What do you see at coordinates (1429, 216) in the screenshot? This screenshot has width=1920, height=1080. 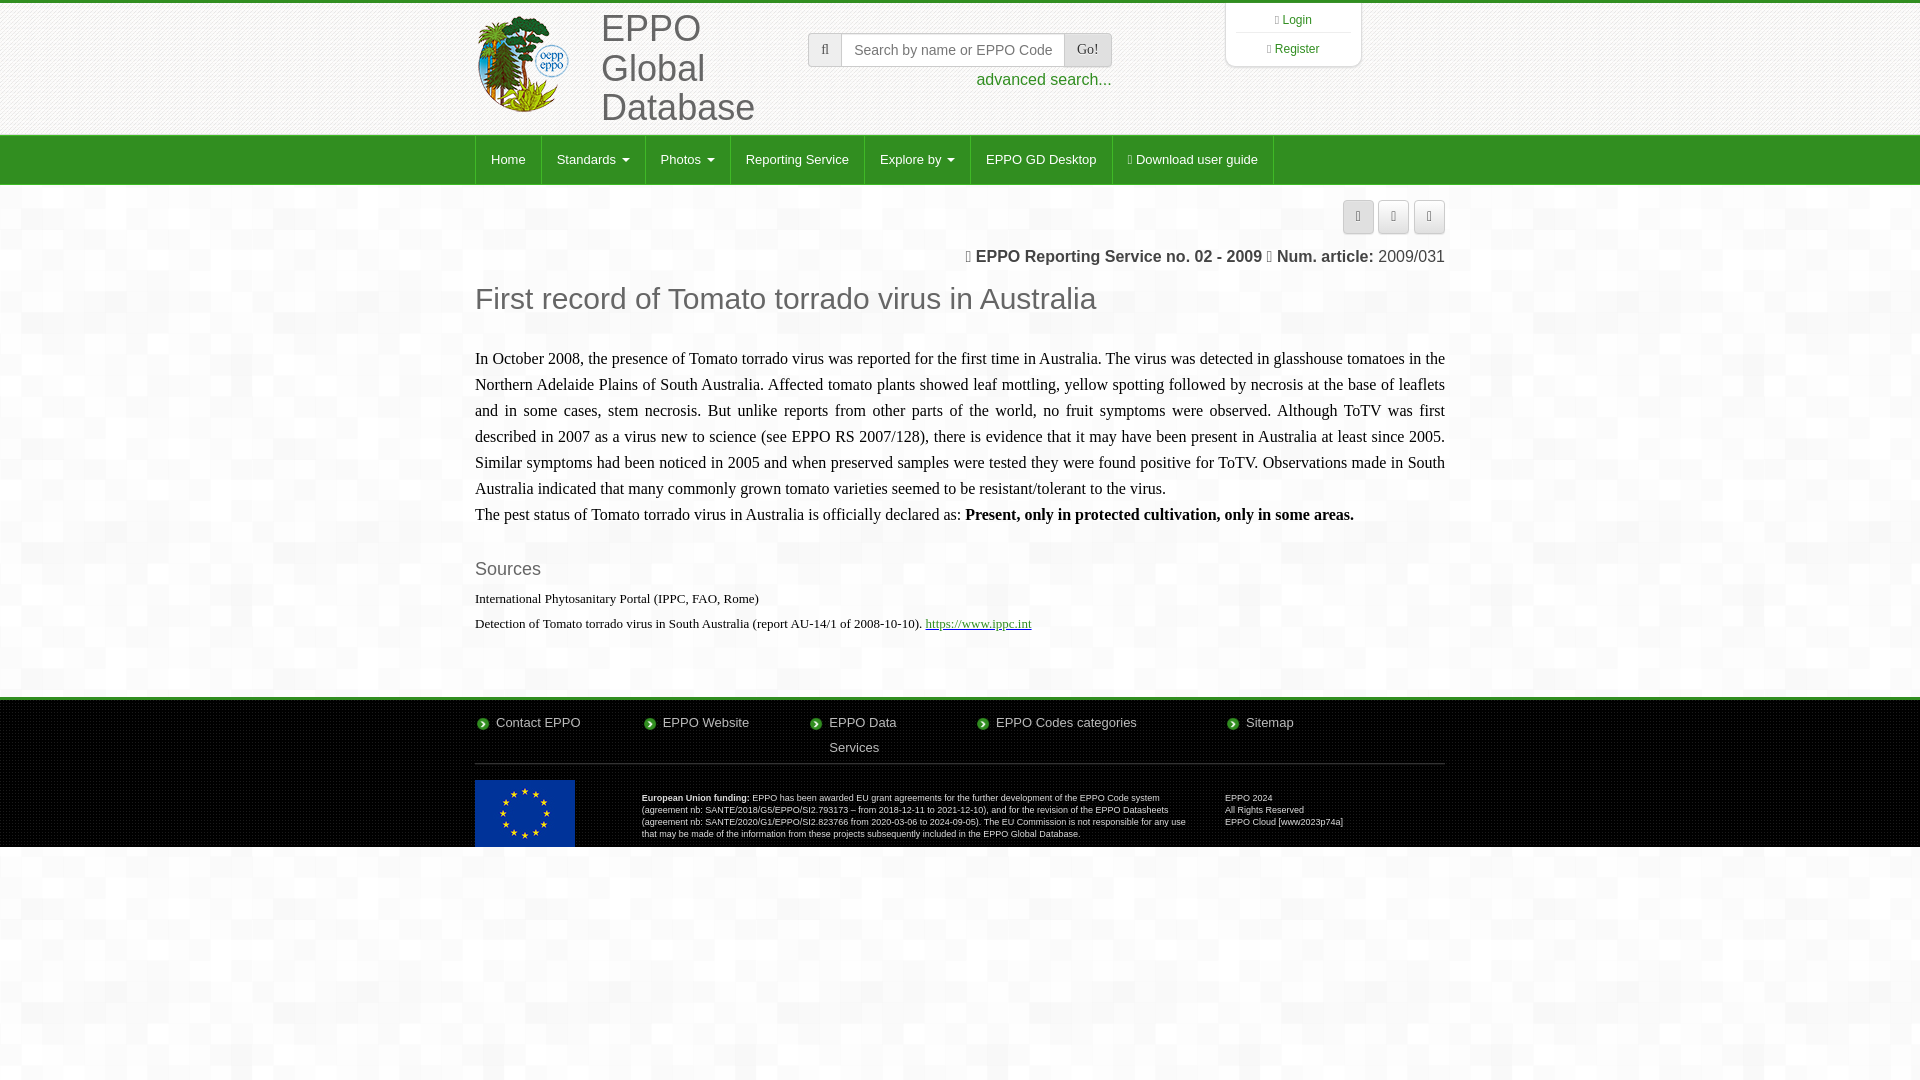 I see `Share on twitter` at bounding box center [1429, 216].